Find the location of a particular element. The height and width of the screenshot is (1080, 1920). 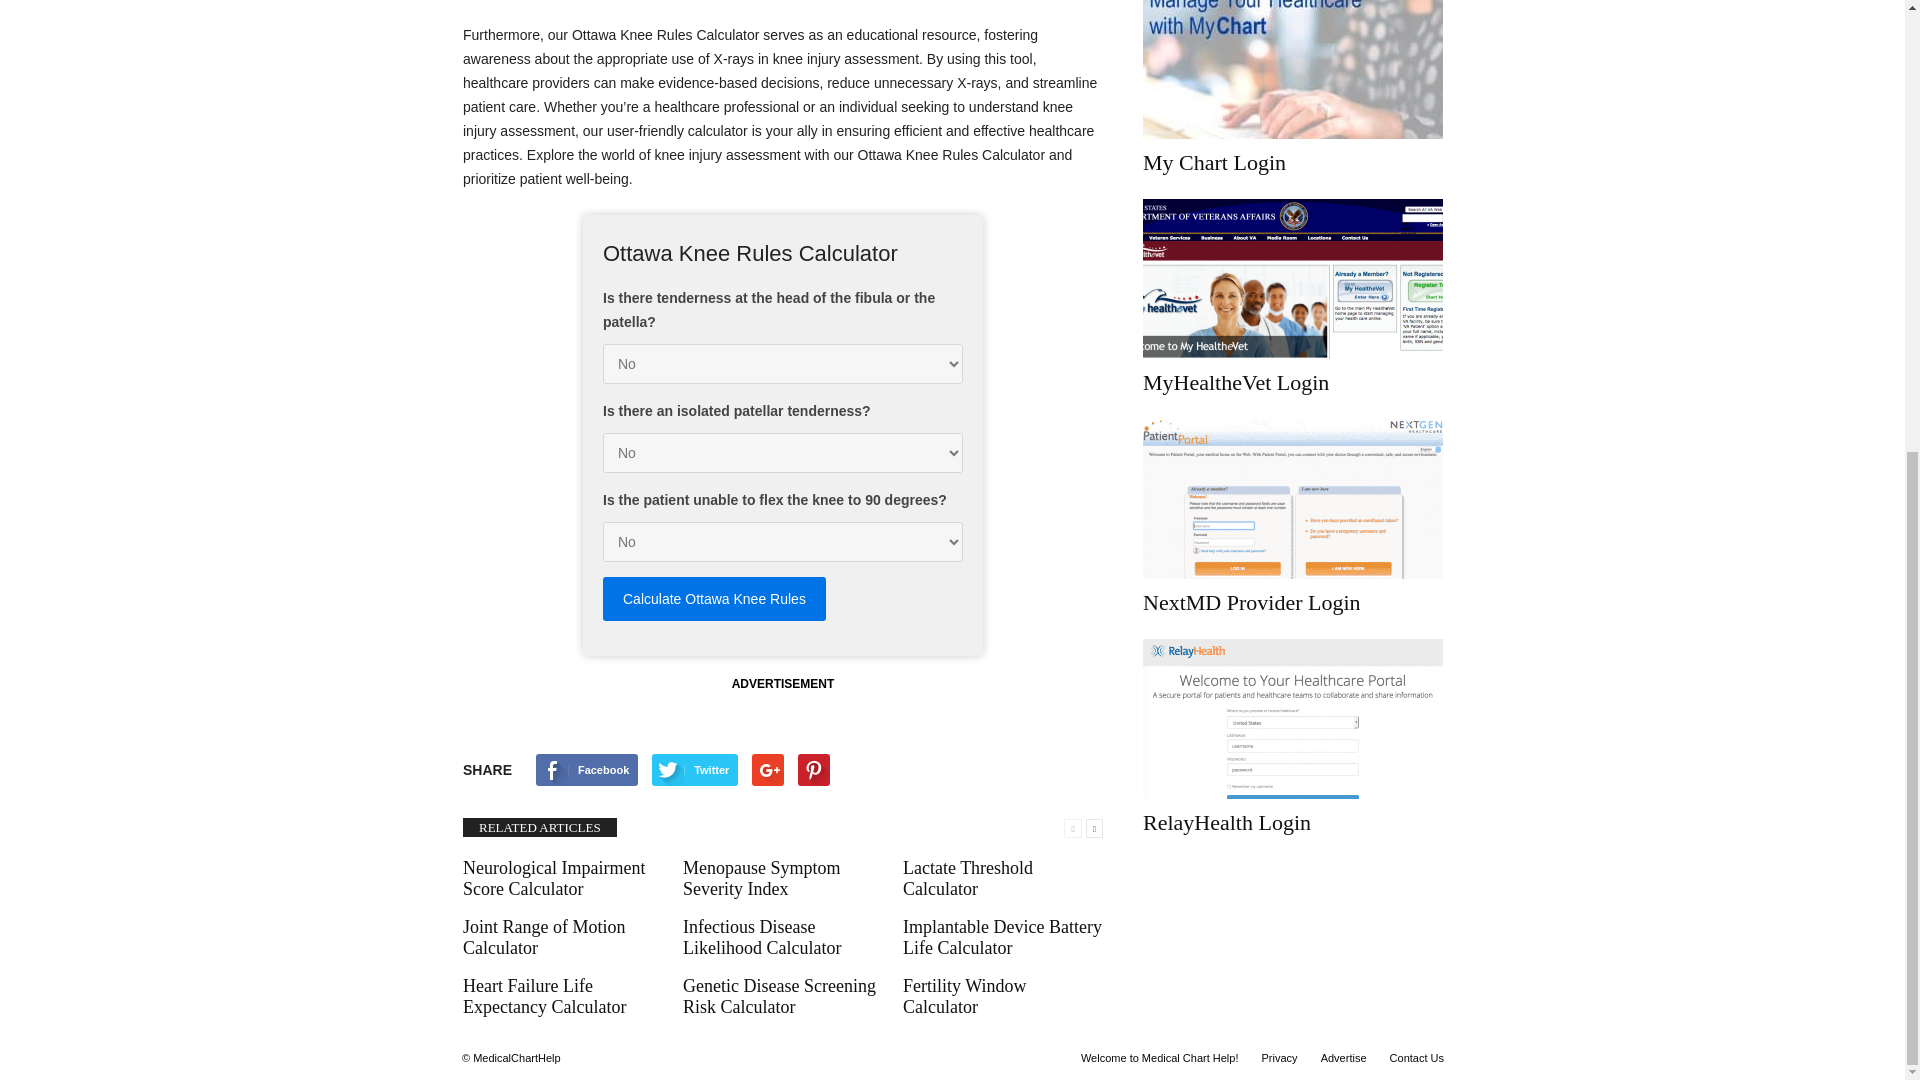

Fertility Window Calculator is located at coordinates (964, 996).